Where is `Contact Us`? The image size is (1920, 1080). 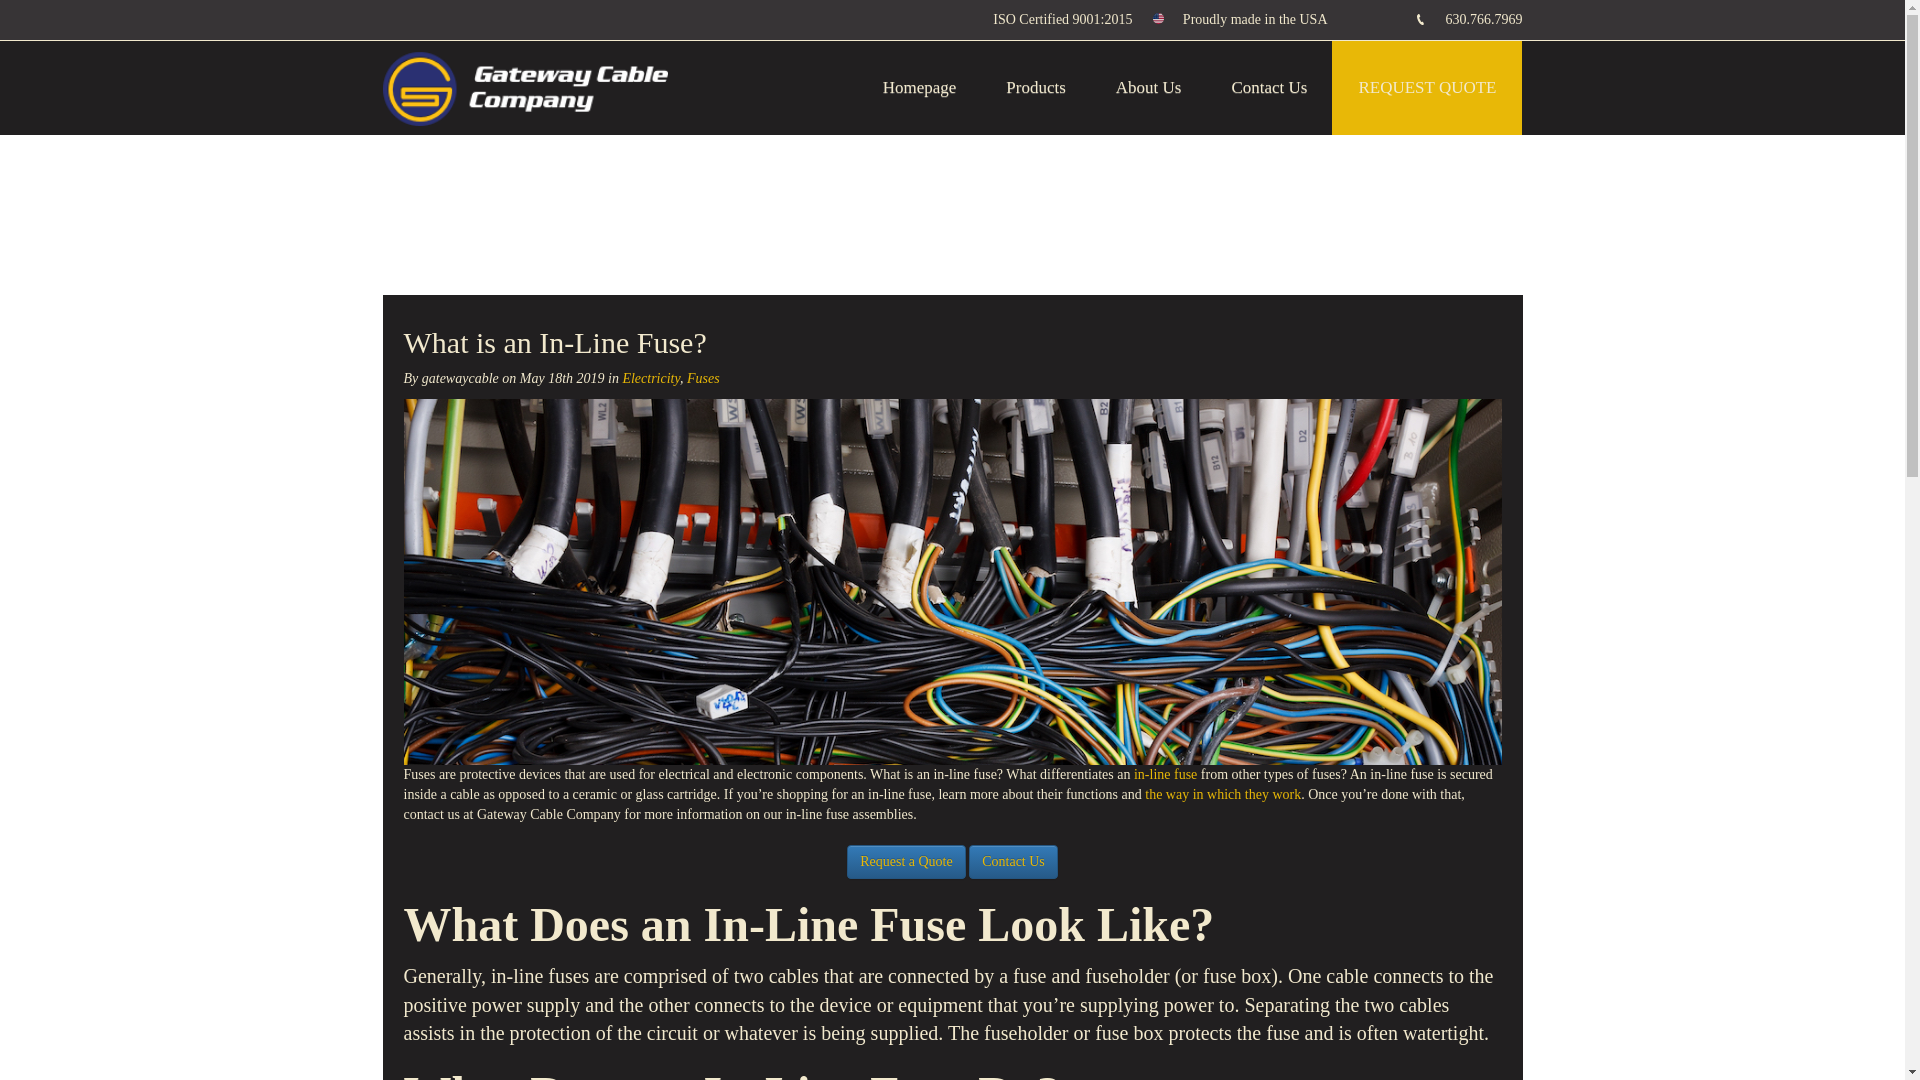
Contact Us is located at coordinates (1268, 88).